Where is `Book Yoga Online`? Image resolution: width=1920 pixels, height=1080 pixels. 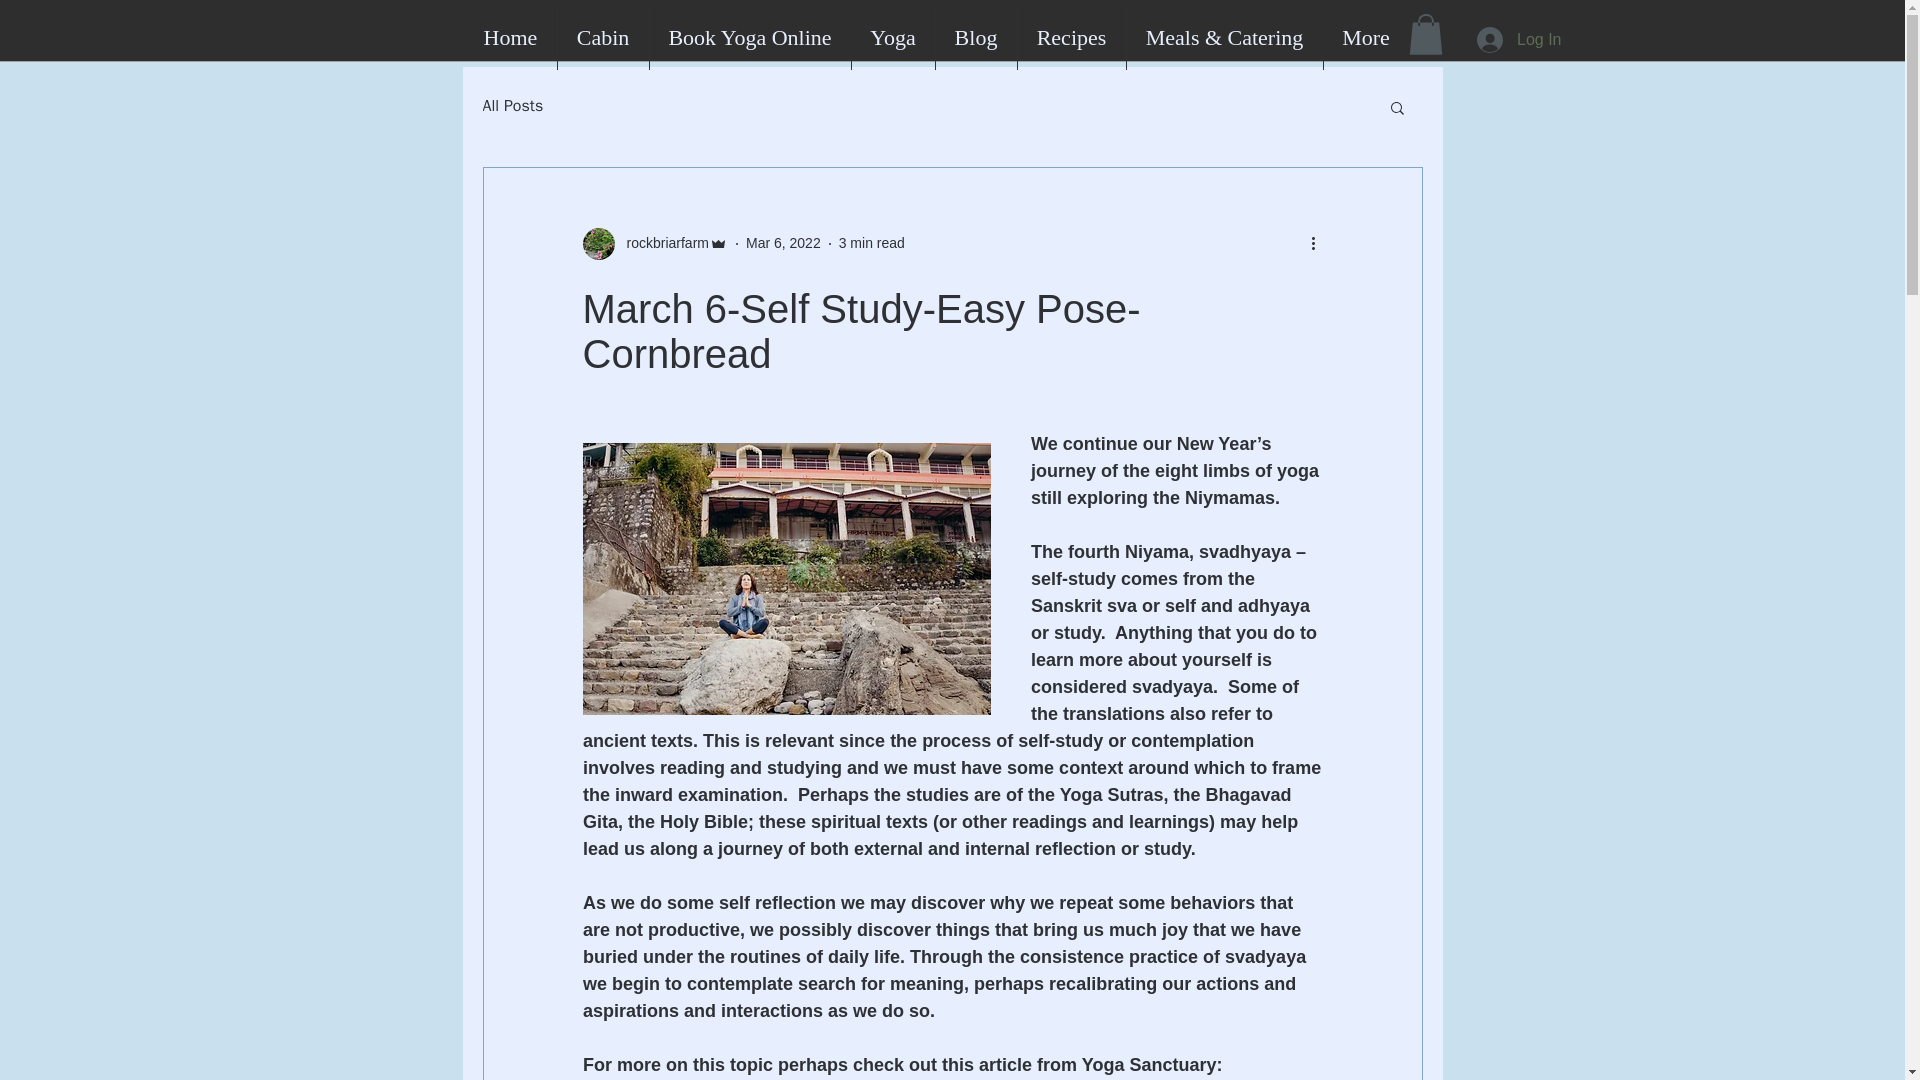
Book Yoga Online is located at coordinates (750, 38).